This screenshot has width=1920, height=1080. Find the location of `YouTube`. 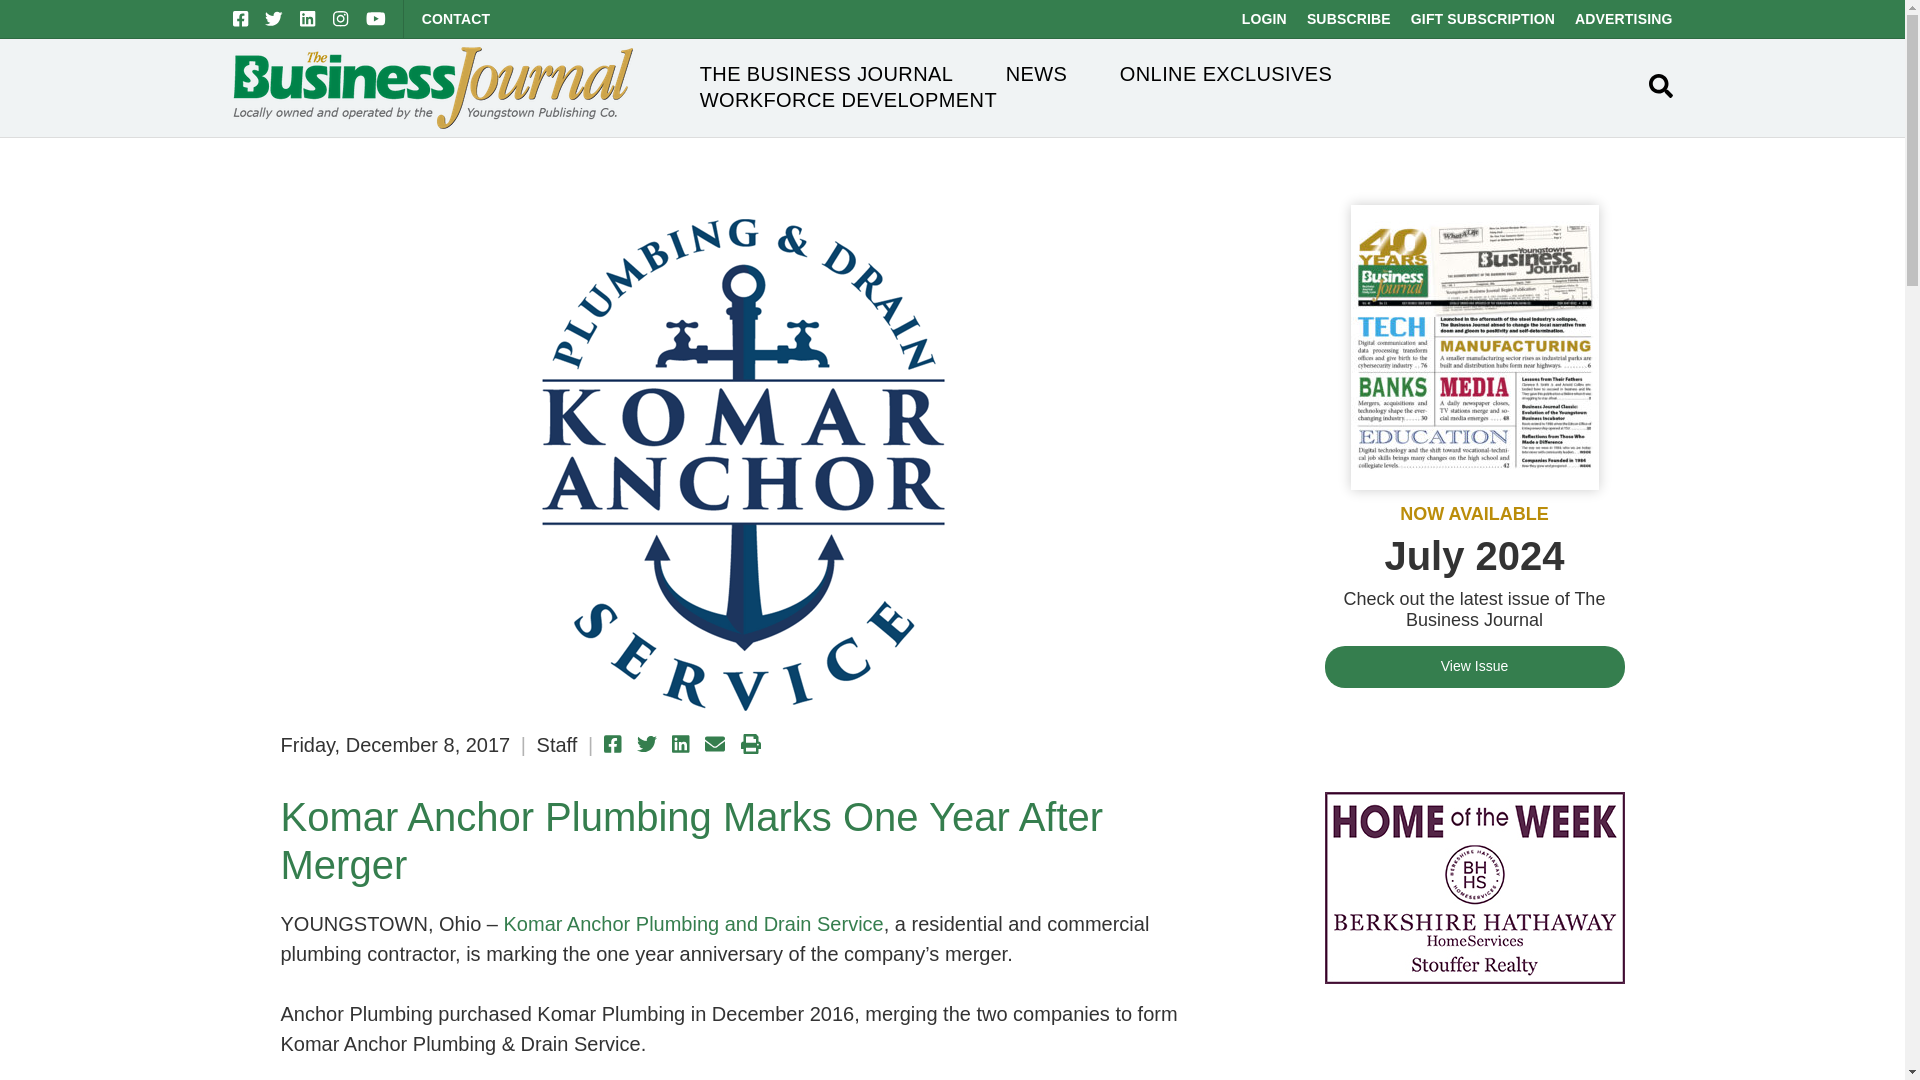

YouTube is located at coordinates (376, 18).